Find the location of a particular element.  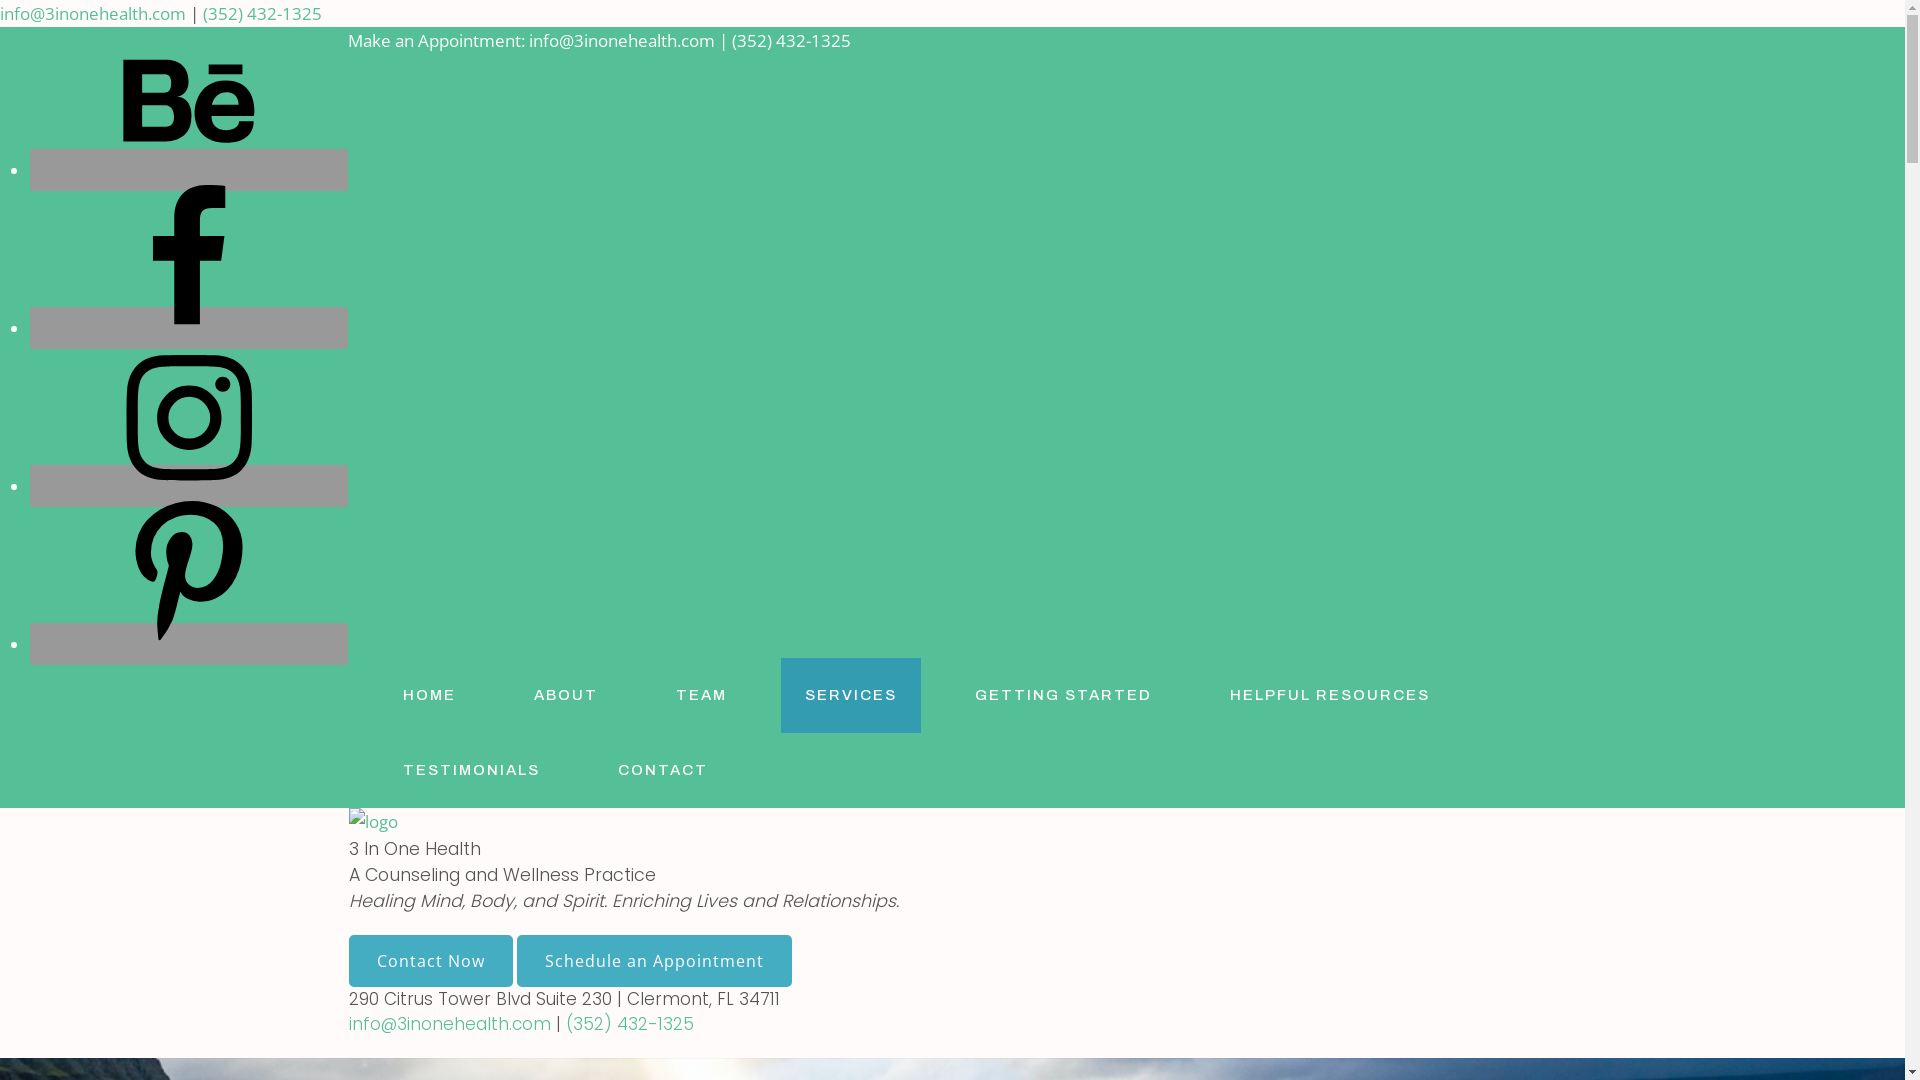

info@3inonehealth.com is located at coordinates (449, 1024).